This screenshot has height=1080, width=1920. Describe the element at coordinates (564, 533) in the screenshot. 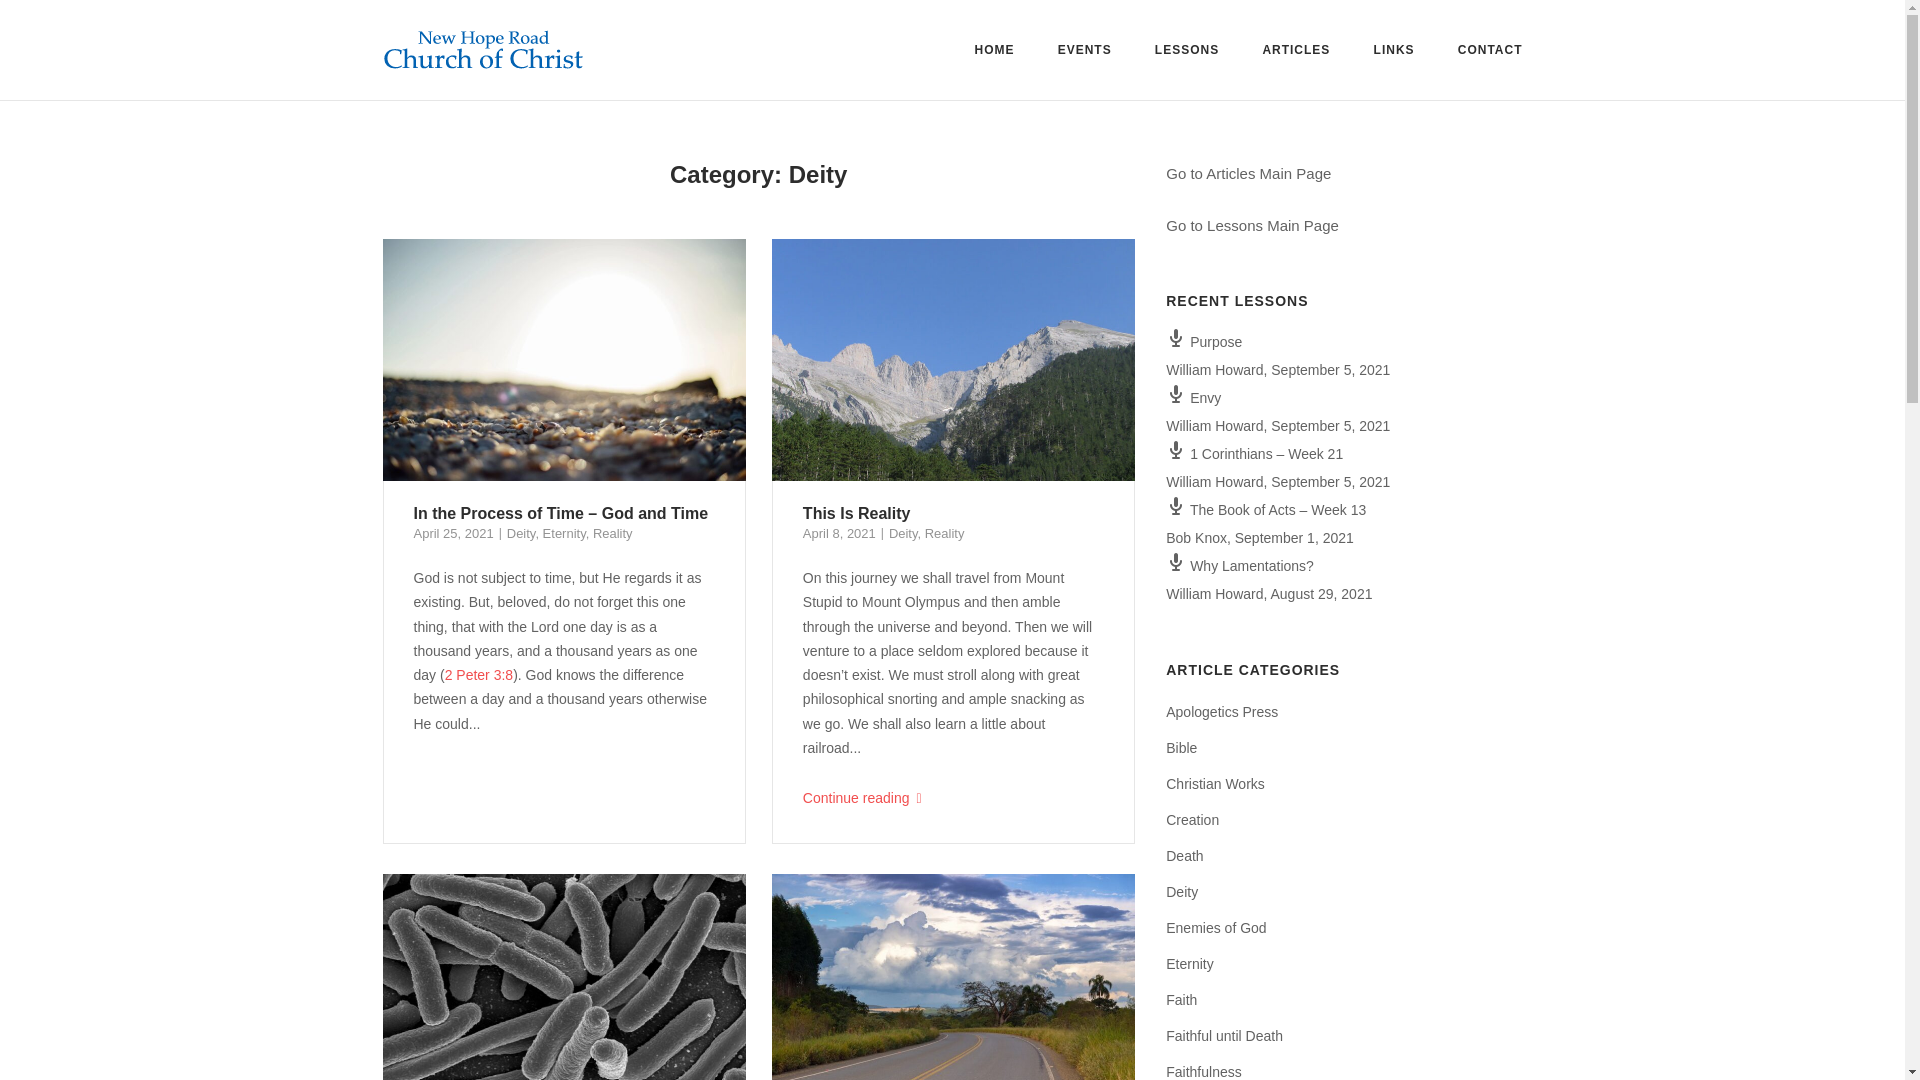

I see `Eternity` at that location.